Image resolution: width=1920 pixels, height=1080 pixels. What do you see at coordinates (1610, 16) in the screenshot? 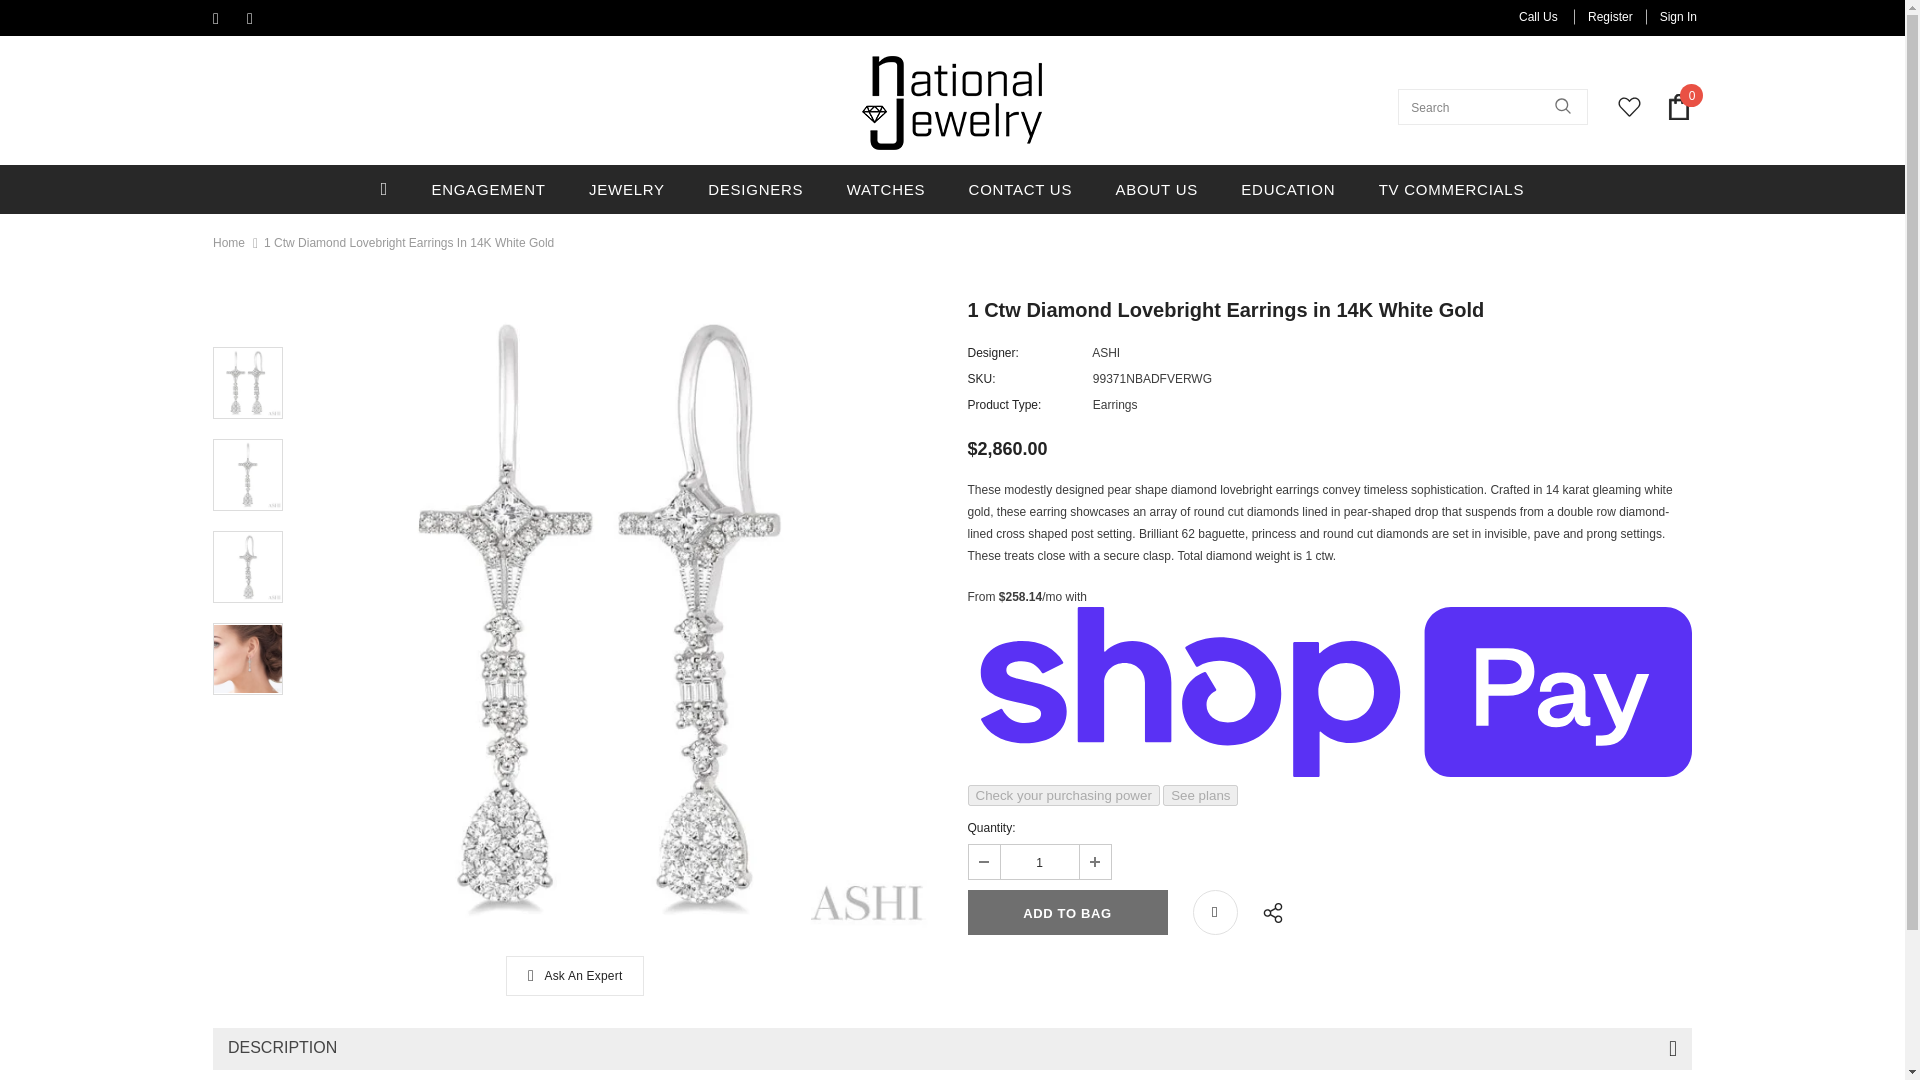
I see `Register` at bounding box center [1610, 16].